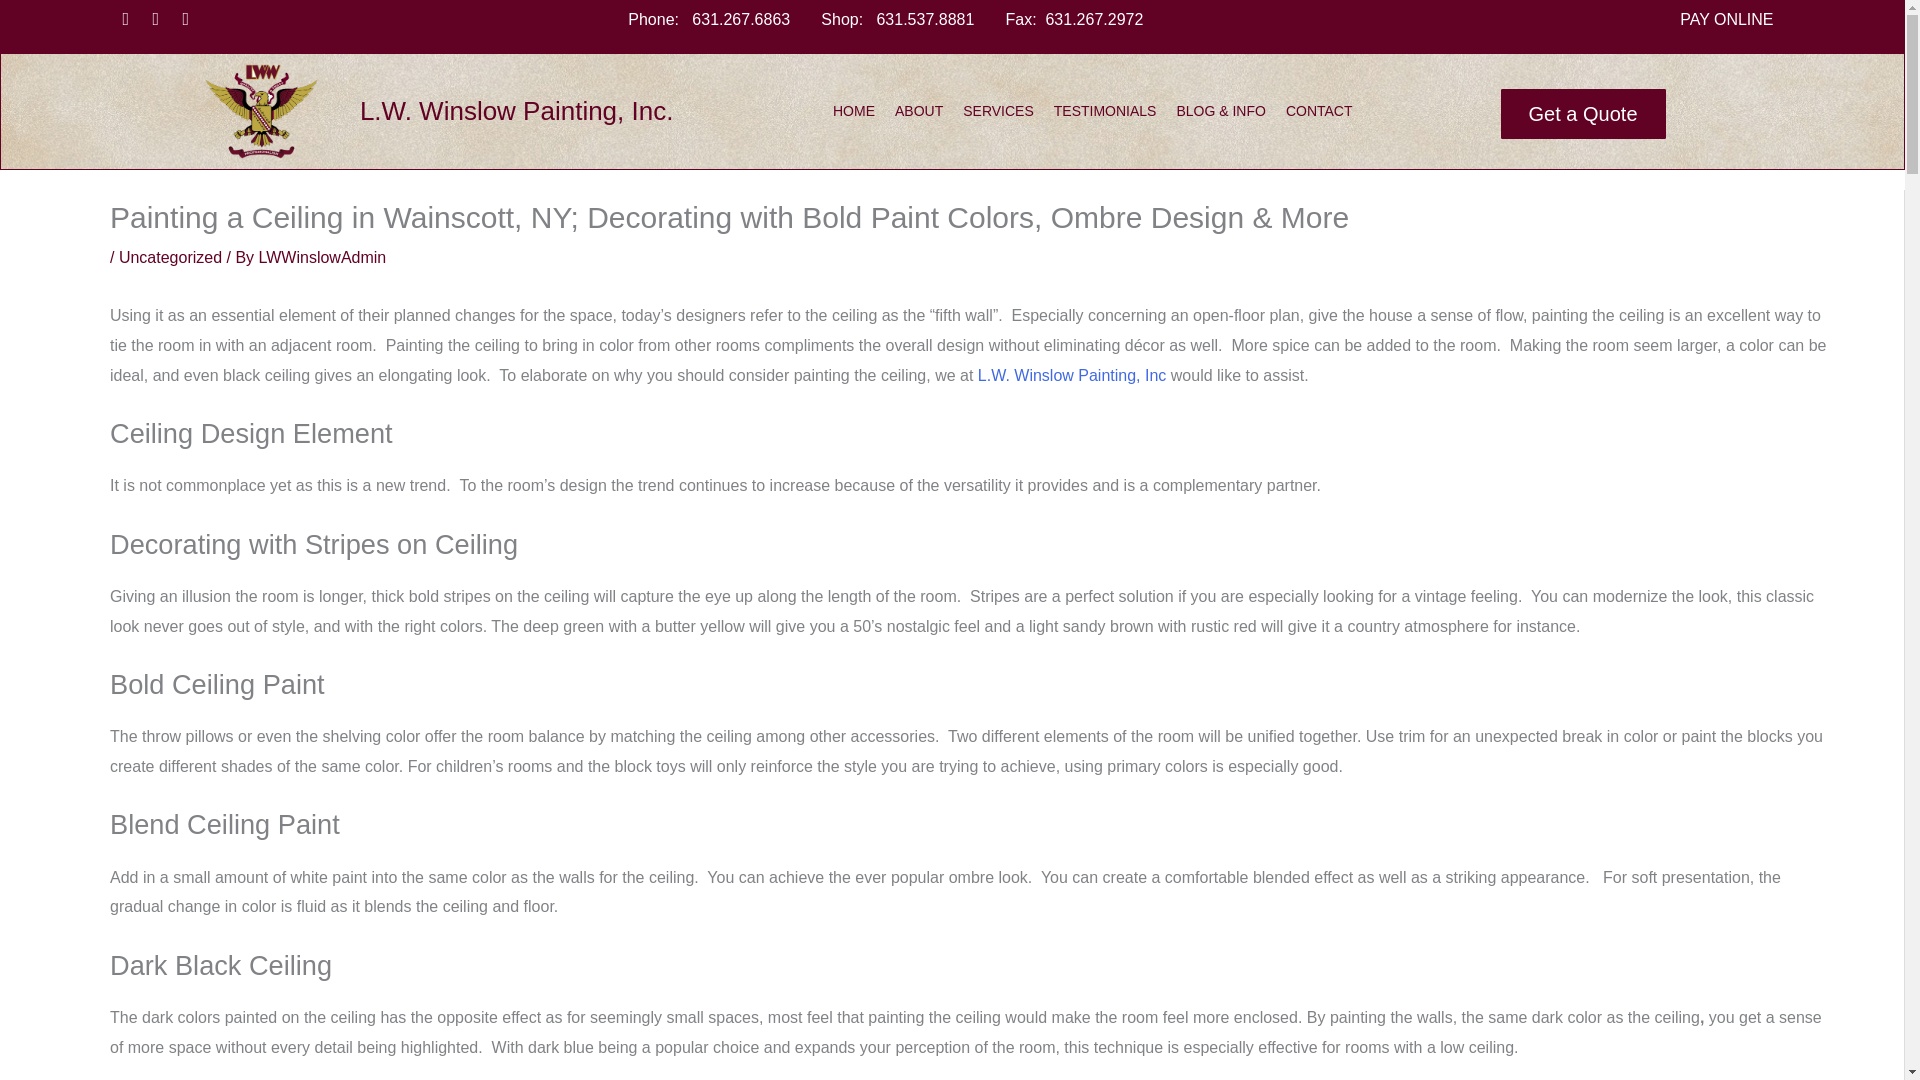  I want to click on L.W. Winslow Painting, Inc., so click(516, 111).